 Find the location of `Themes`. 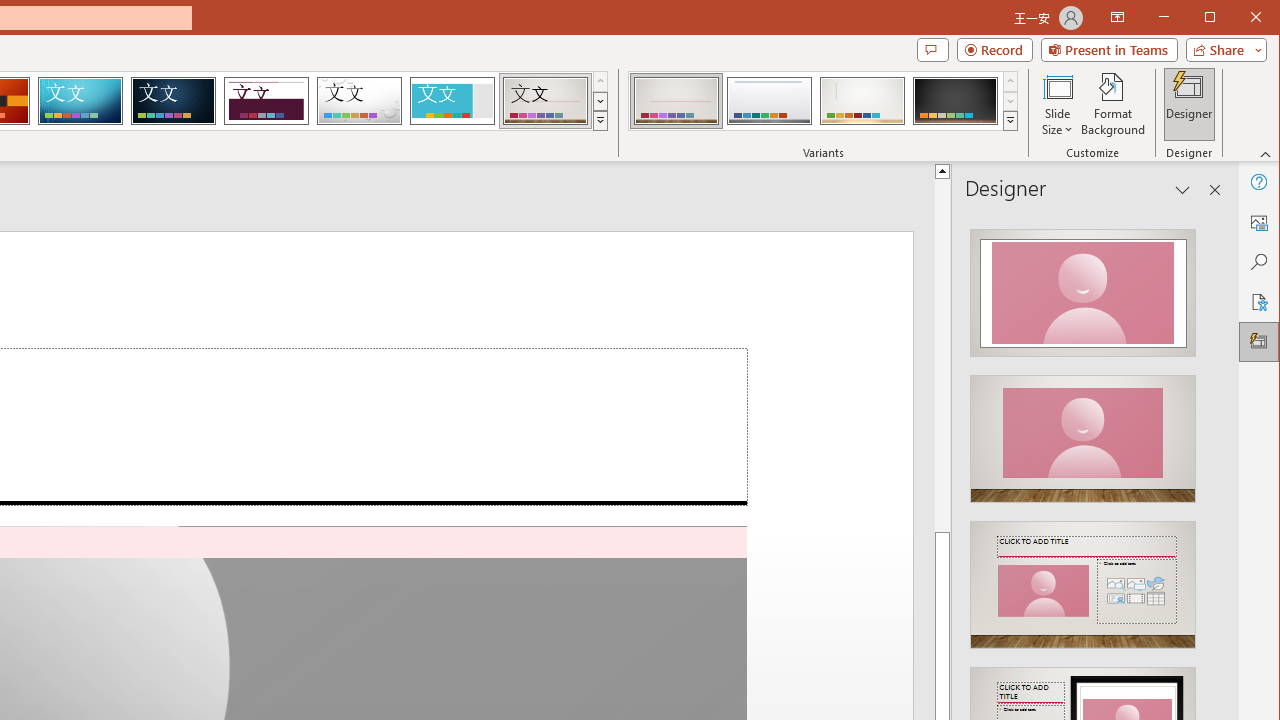

Themes is located at coordinates (600, 120).